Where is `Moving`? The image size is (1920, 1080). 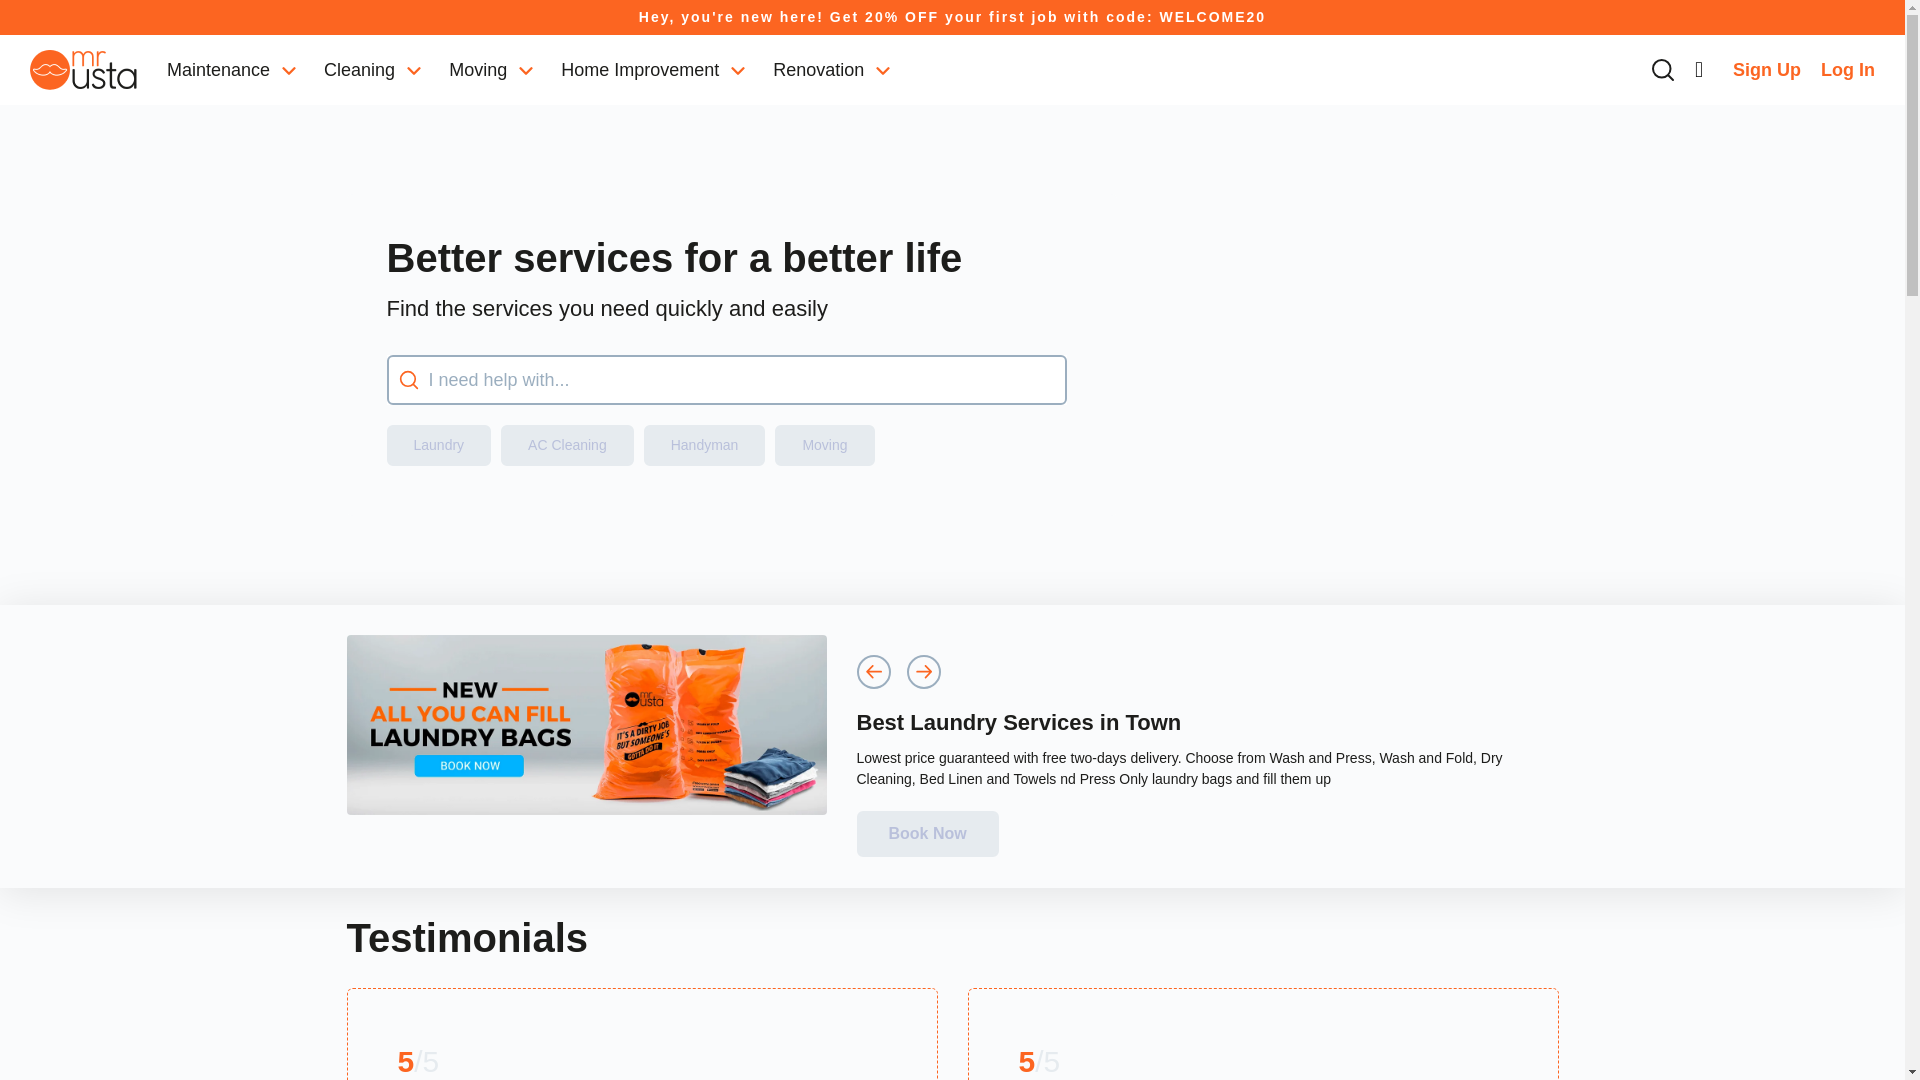 Moving is located at coordinates (491, 70).